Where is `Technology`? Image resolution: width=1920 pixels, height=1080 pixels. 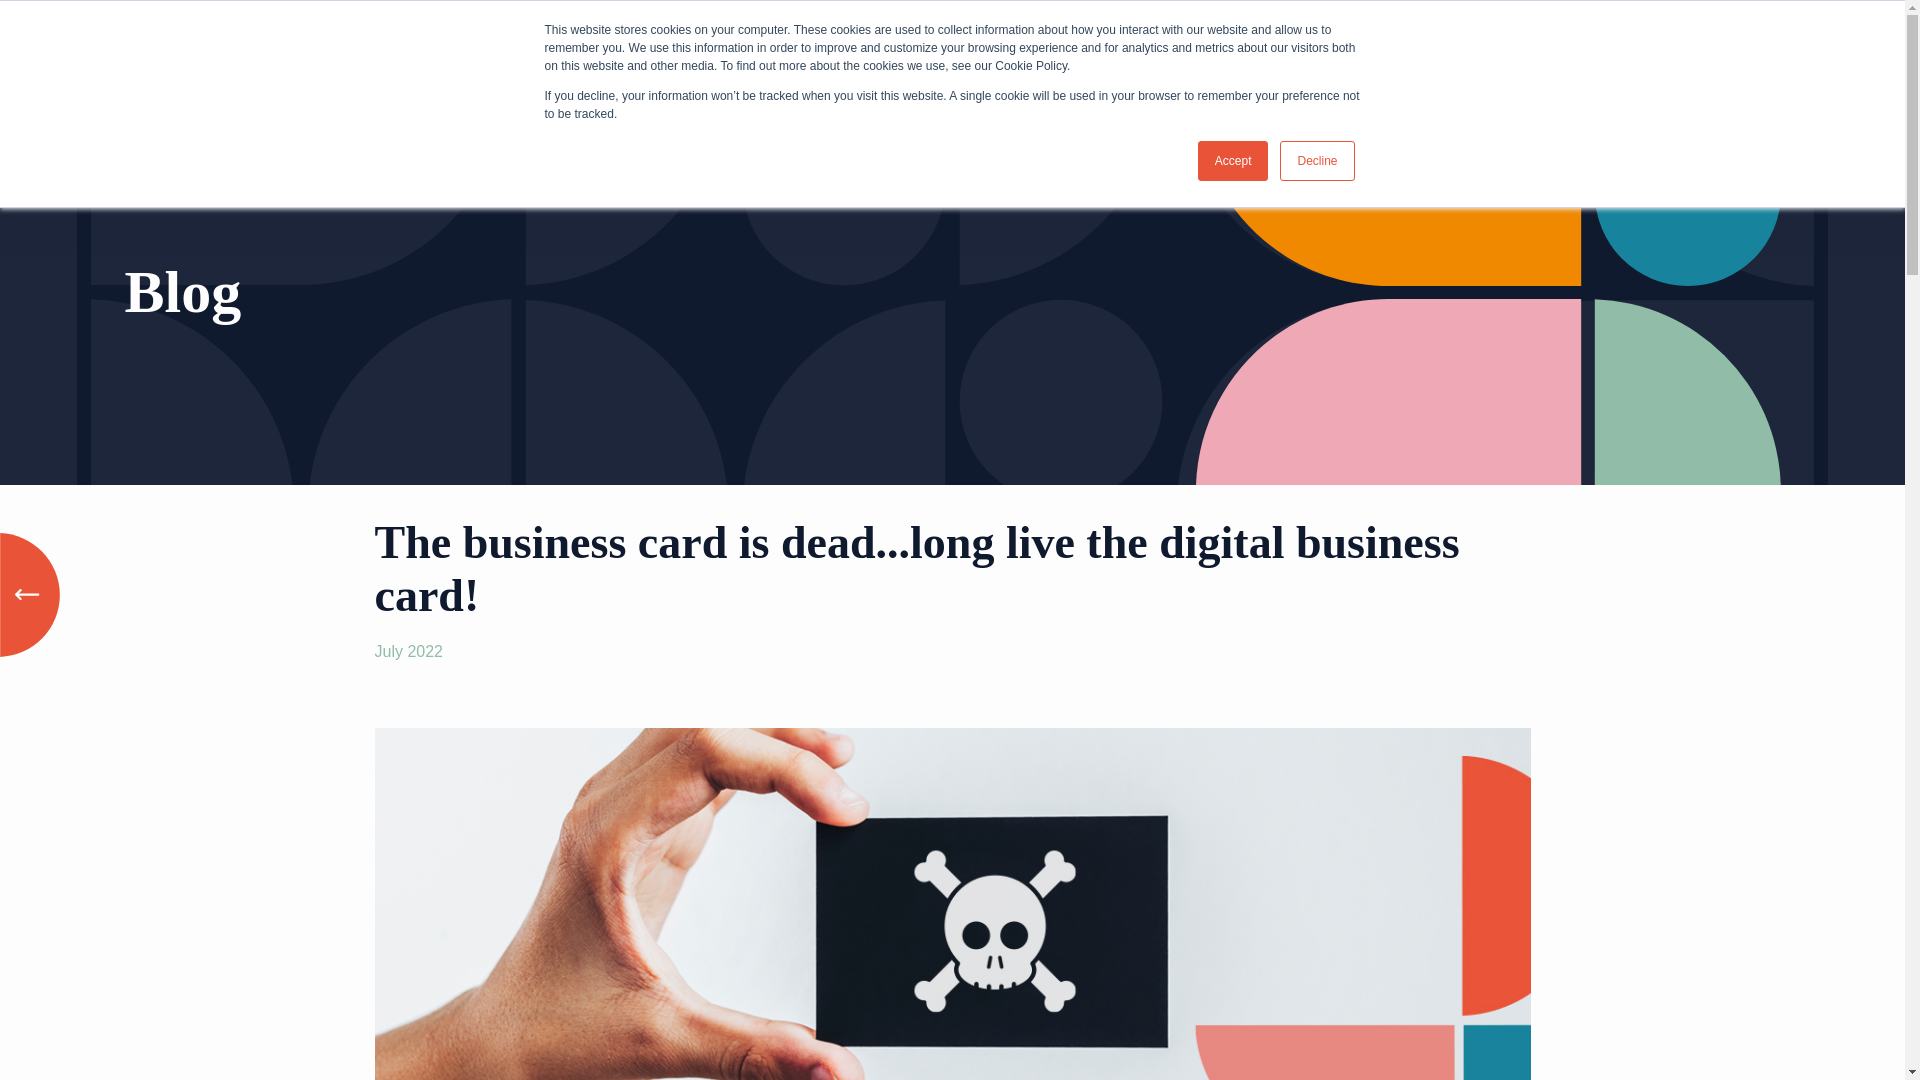
Technology is located at coordinates (1414, 48).